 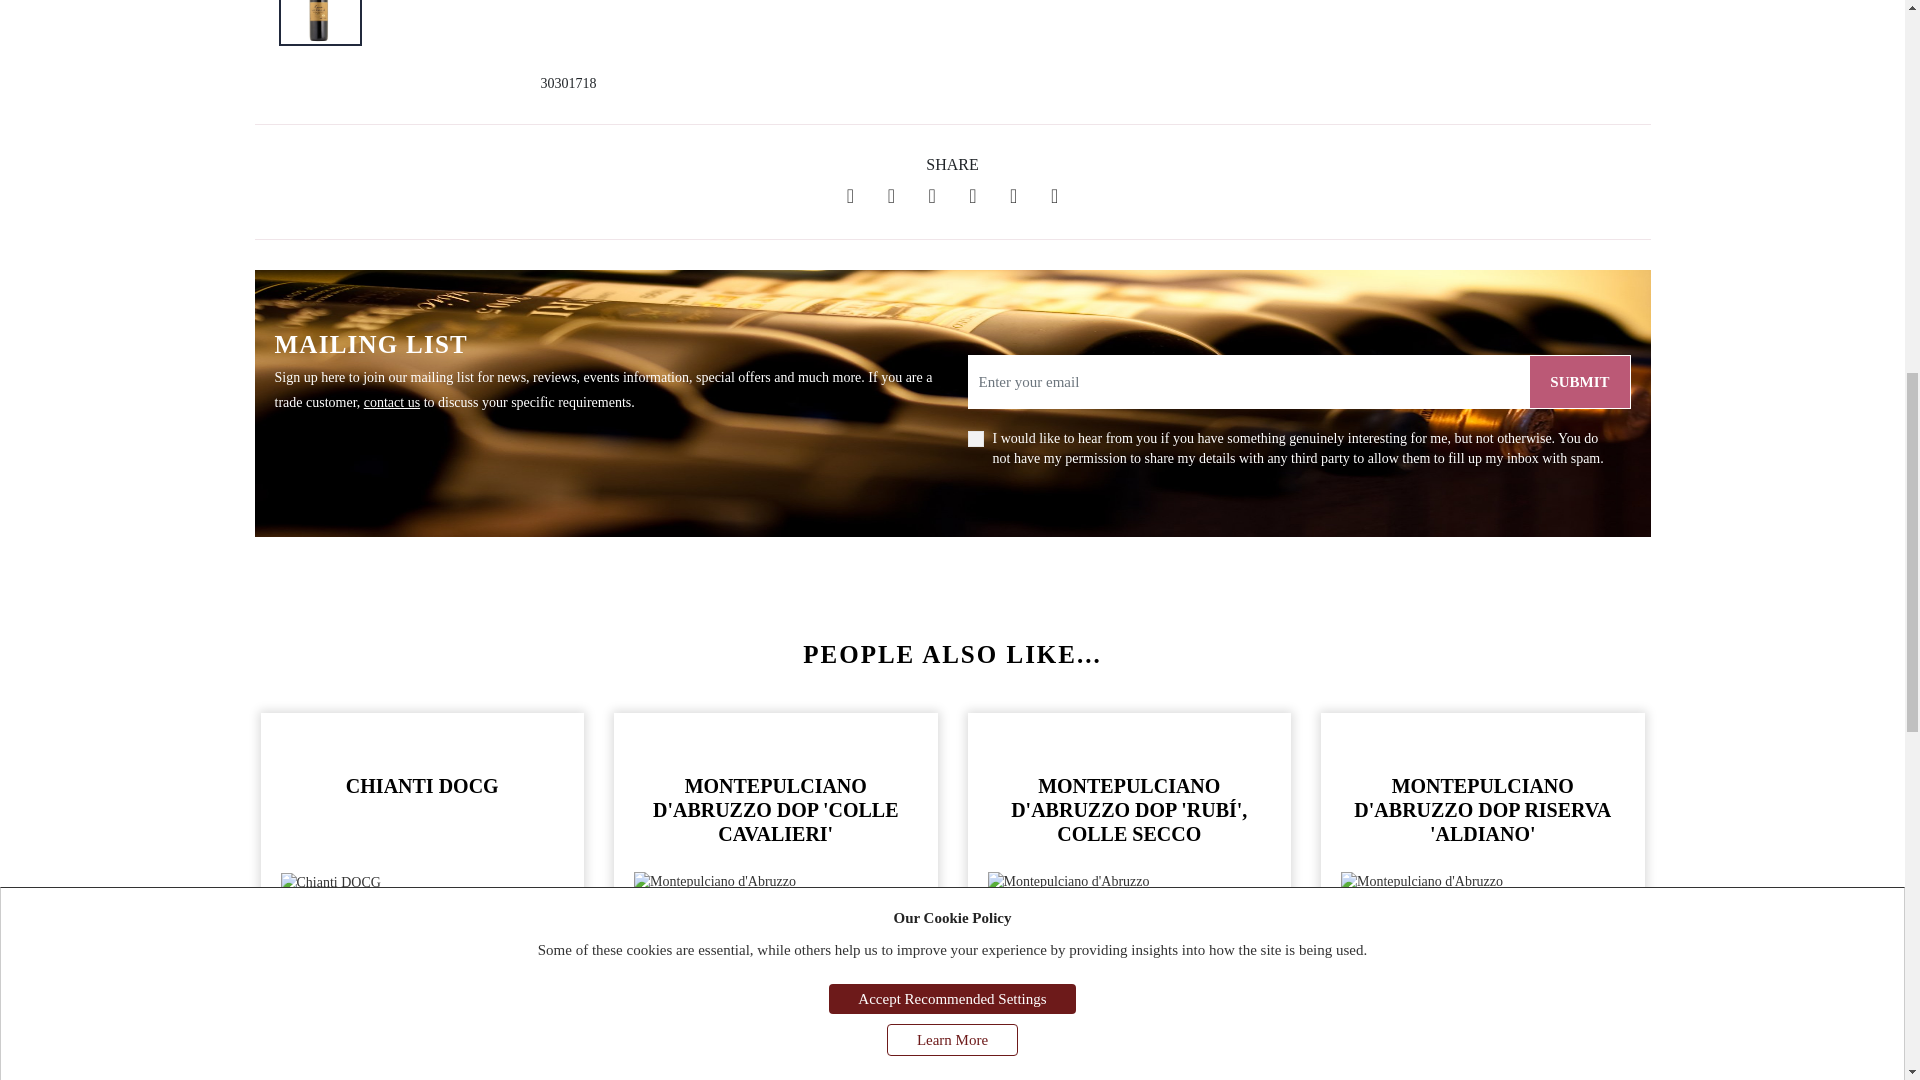 I want to click on Share on sharethis, so click(x=1054, y=196).